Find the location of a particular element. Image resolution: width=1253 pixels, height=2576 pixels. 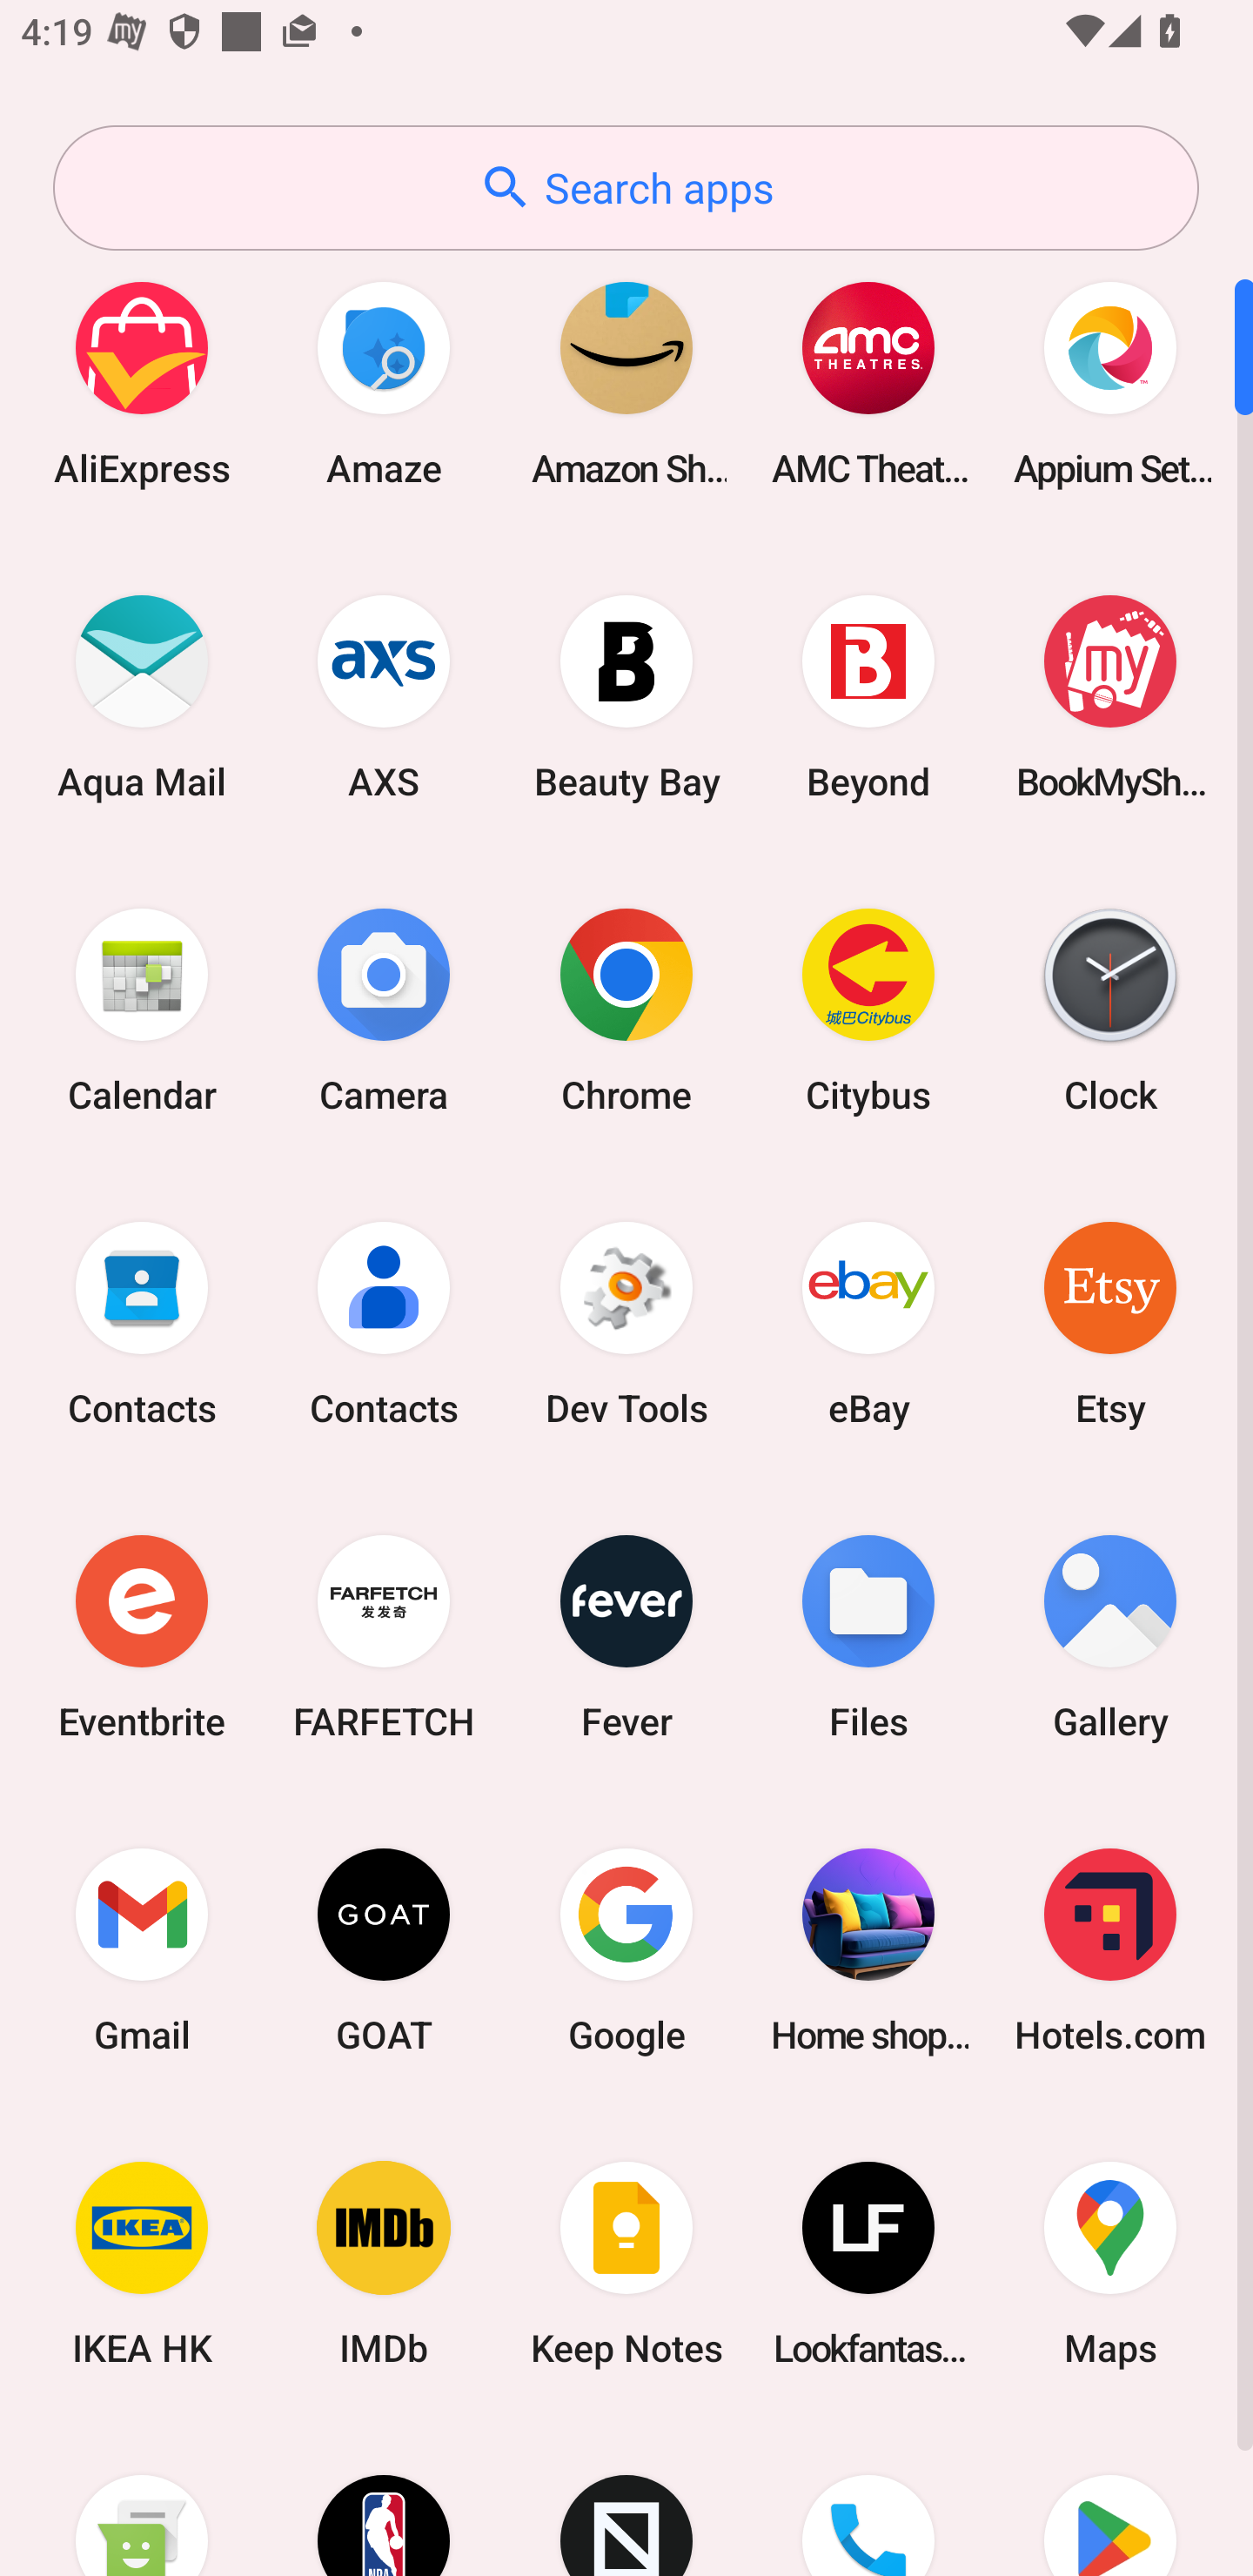

Fever is located at coordinates (626, 1636).